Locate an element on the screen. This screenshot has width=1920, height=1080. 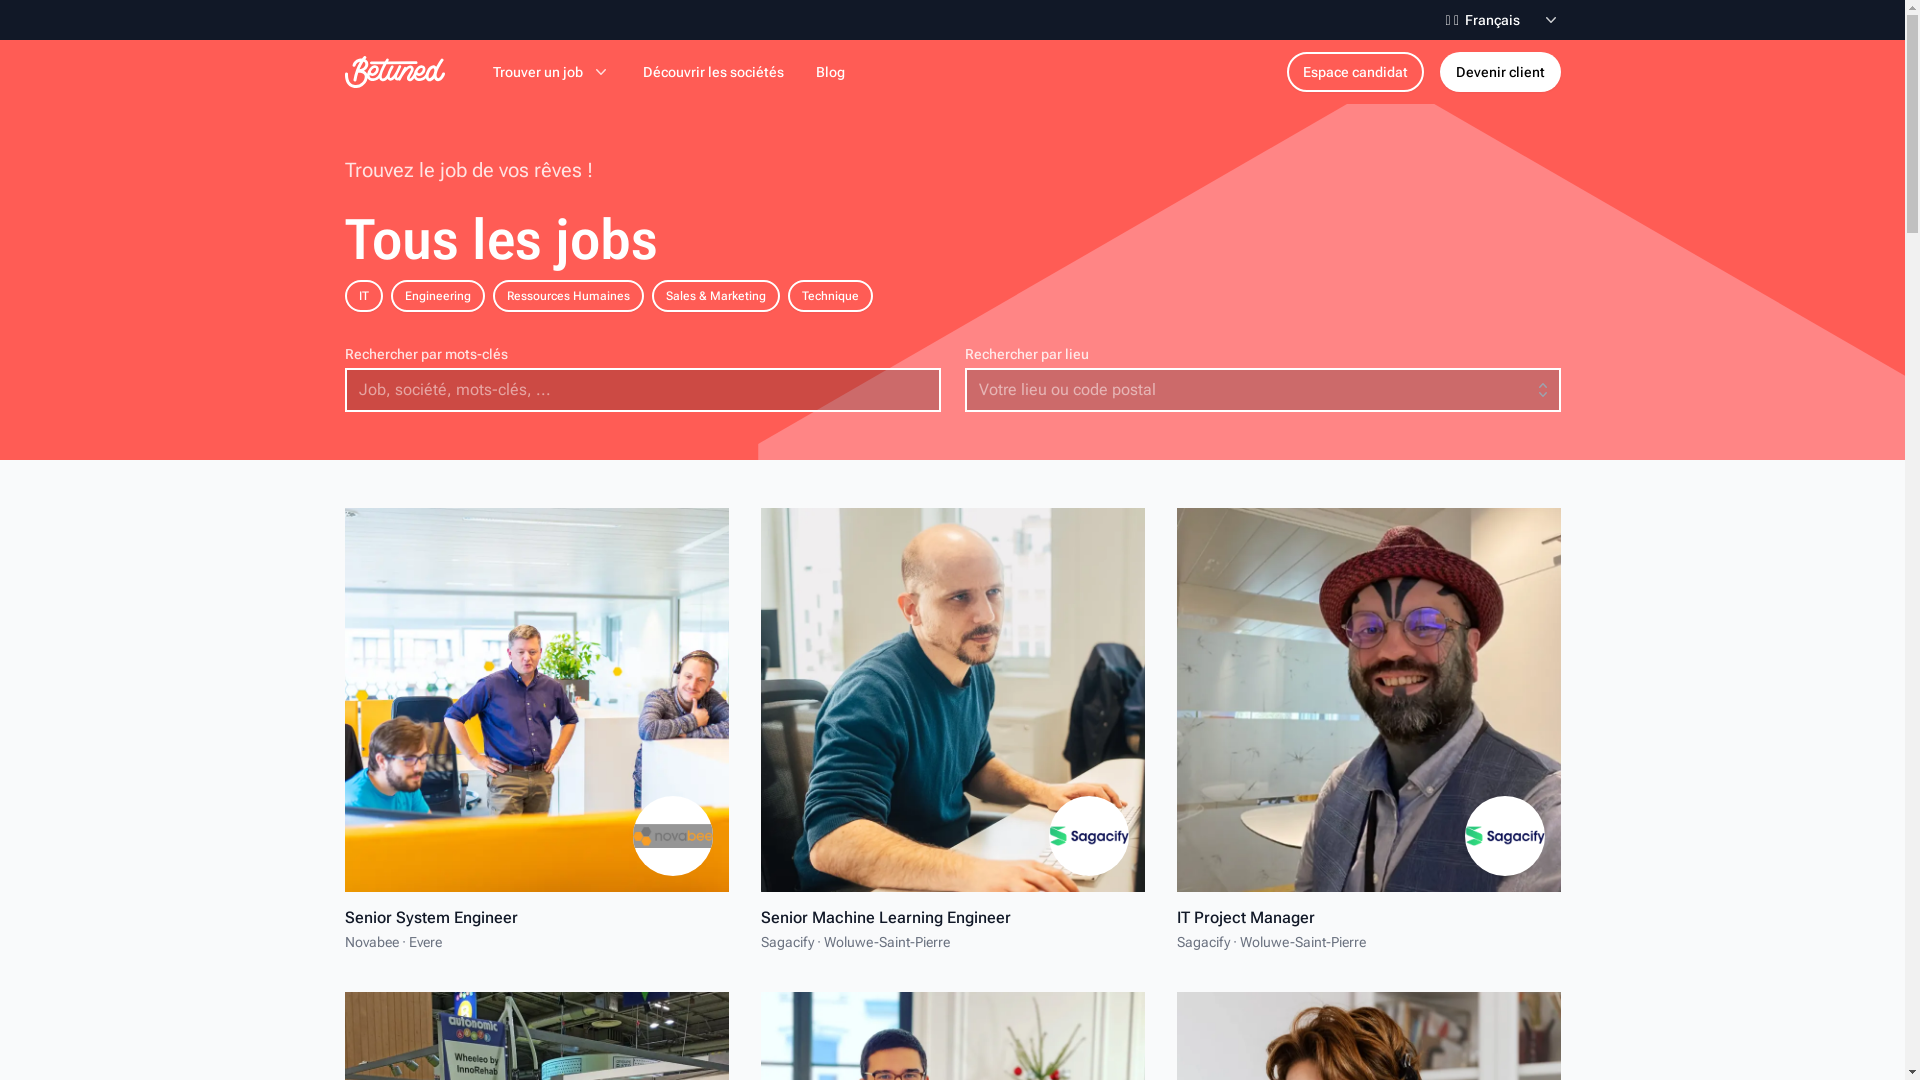
Devenir client is located at coordinates (1500, 72).